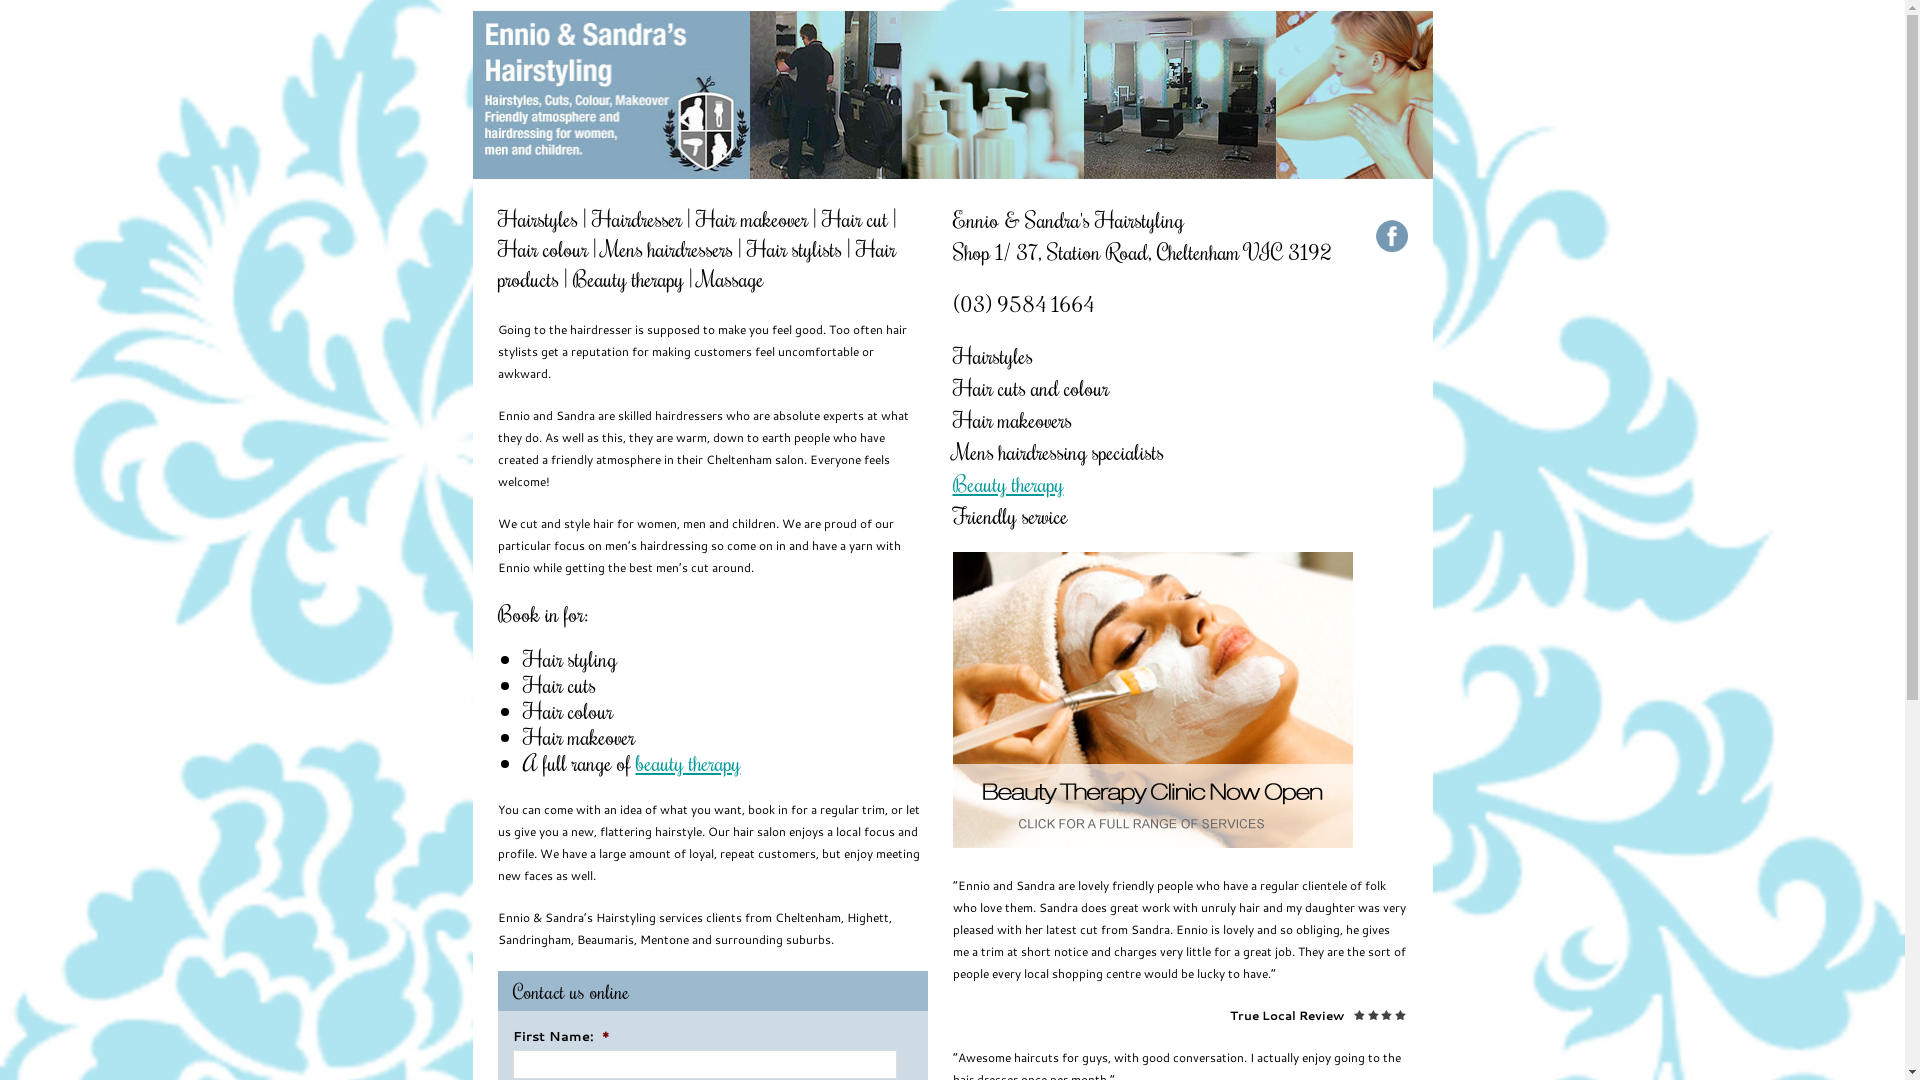  I want to click on Beauty therapy, so click(1008, 484).